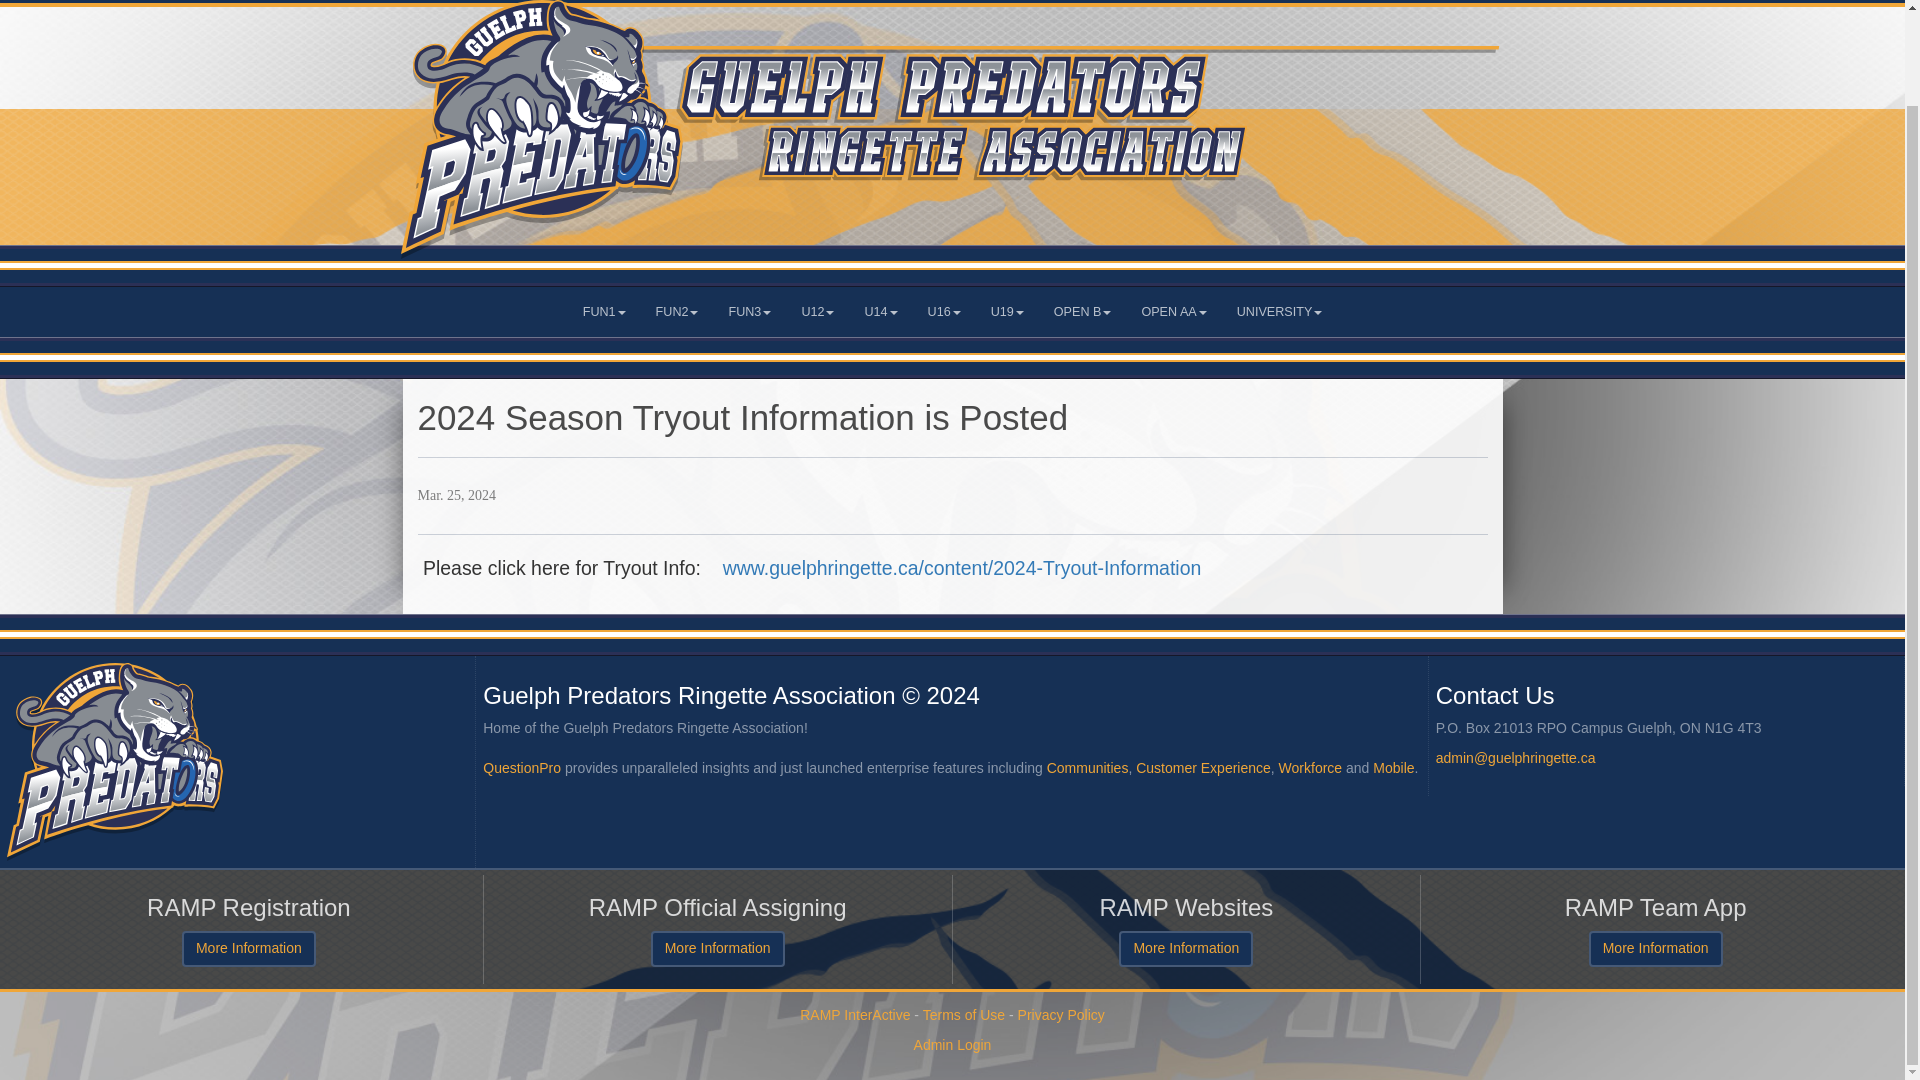 Image resolution: width=1920 pixels, height=1080 pixels. Describe the element at coordinates (864, 2) in the screenshot. I see `ABOUT US` at that location.